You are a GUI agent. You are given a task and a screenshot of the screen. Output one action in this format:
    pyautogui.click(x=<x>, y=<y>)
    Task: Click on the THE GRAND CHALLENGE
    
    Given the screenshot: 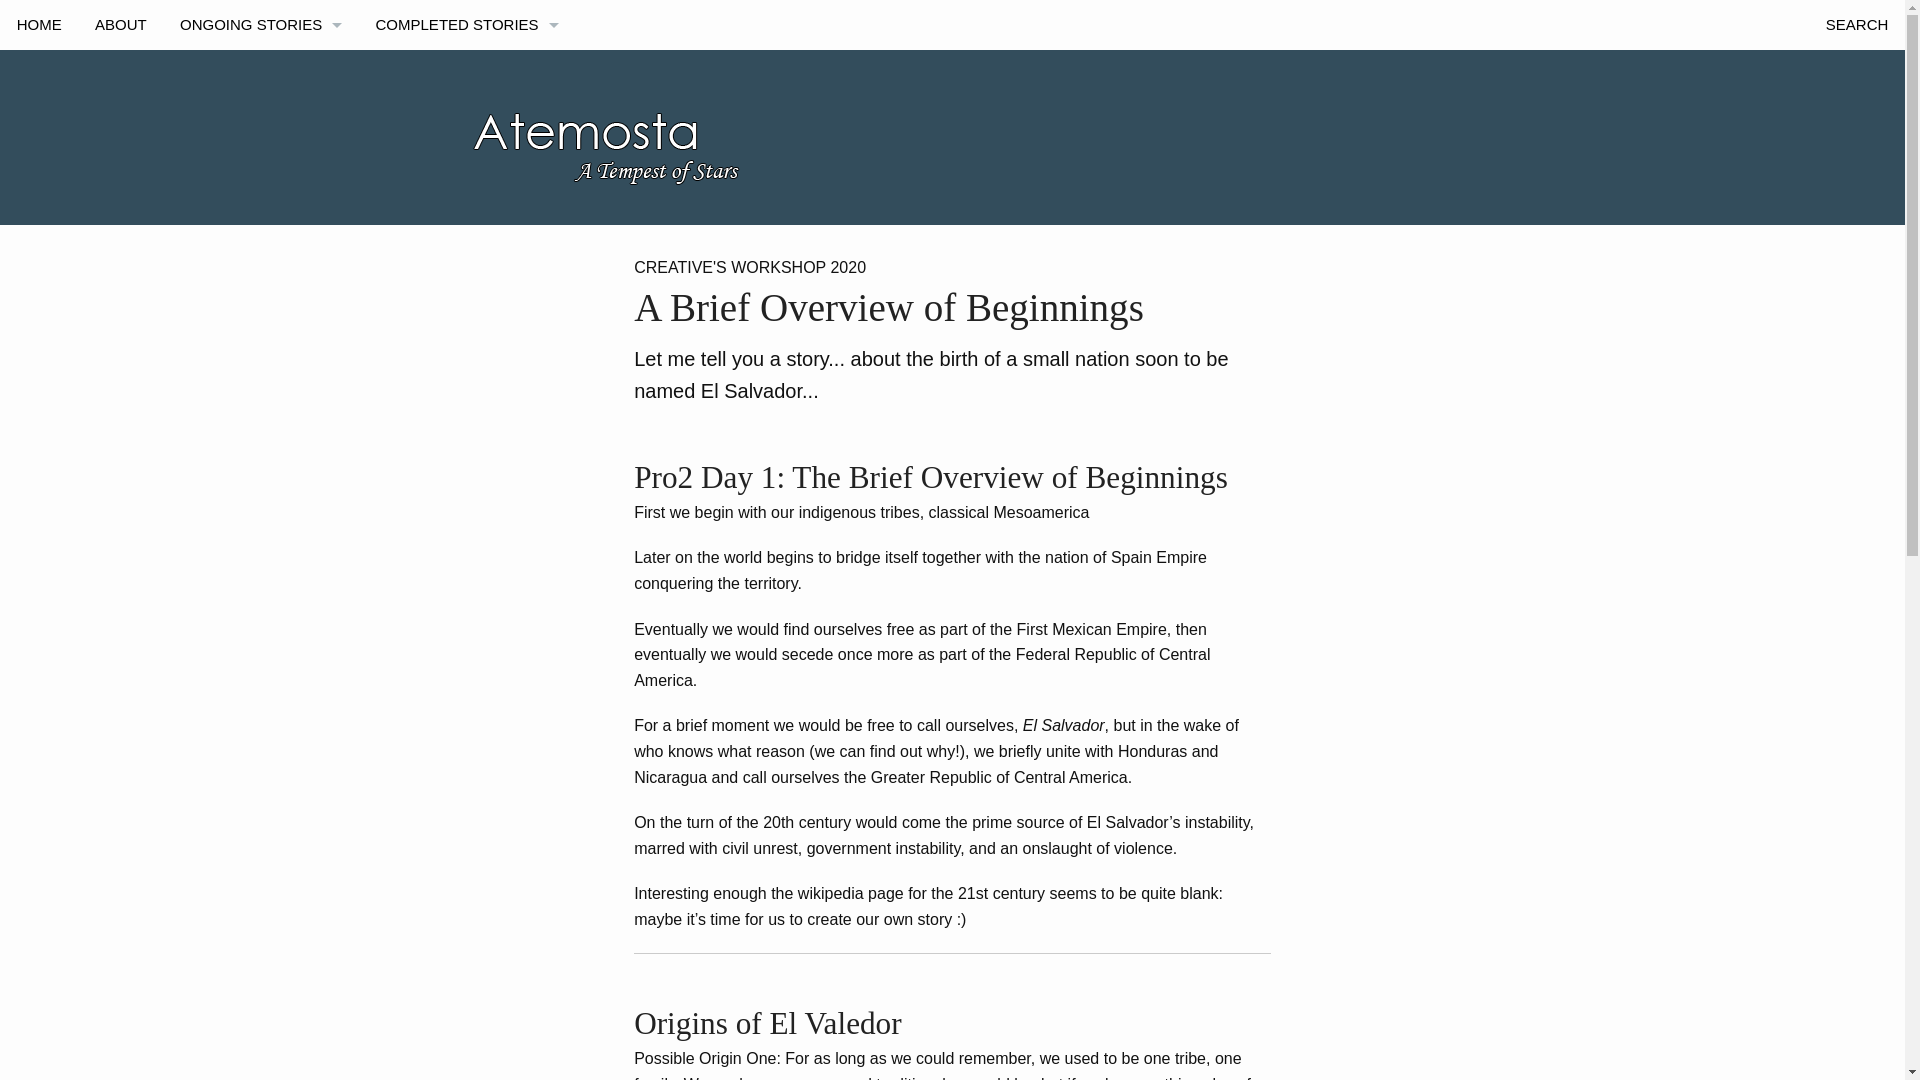 What is the action you would take?
    pyautogui.click(x=261, y=74)
    